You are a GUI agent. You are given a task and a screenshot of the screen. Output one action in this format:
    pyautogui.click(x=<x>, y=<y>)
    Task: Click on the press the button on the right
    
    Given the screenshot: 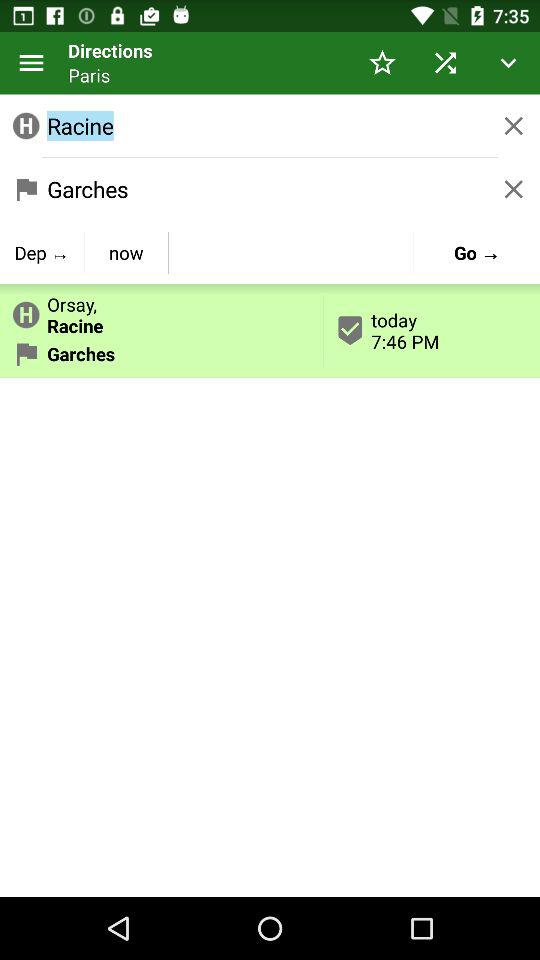 What is the action you would take?
    pyautogui.click(x=432, y=330)
    